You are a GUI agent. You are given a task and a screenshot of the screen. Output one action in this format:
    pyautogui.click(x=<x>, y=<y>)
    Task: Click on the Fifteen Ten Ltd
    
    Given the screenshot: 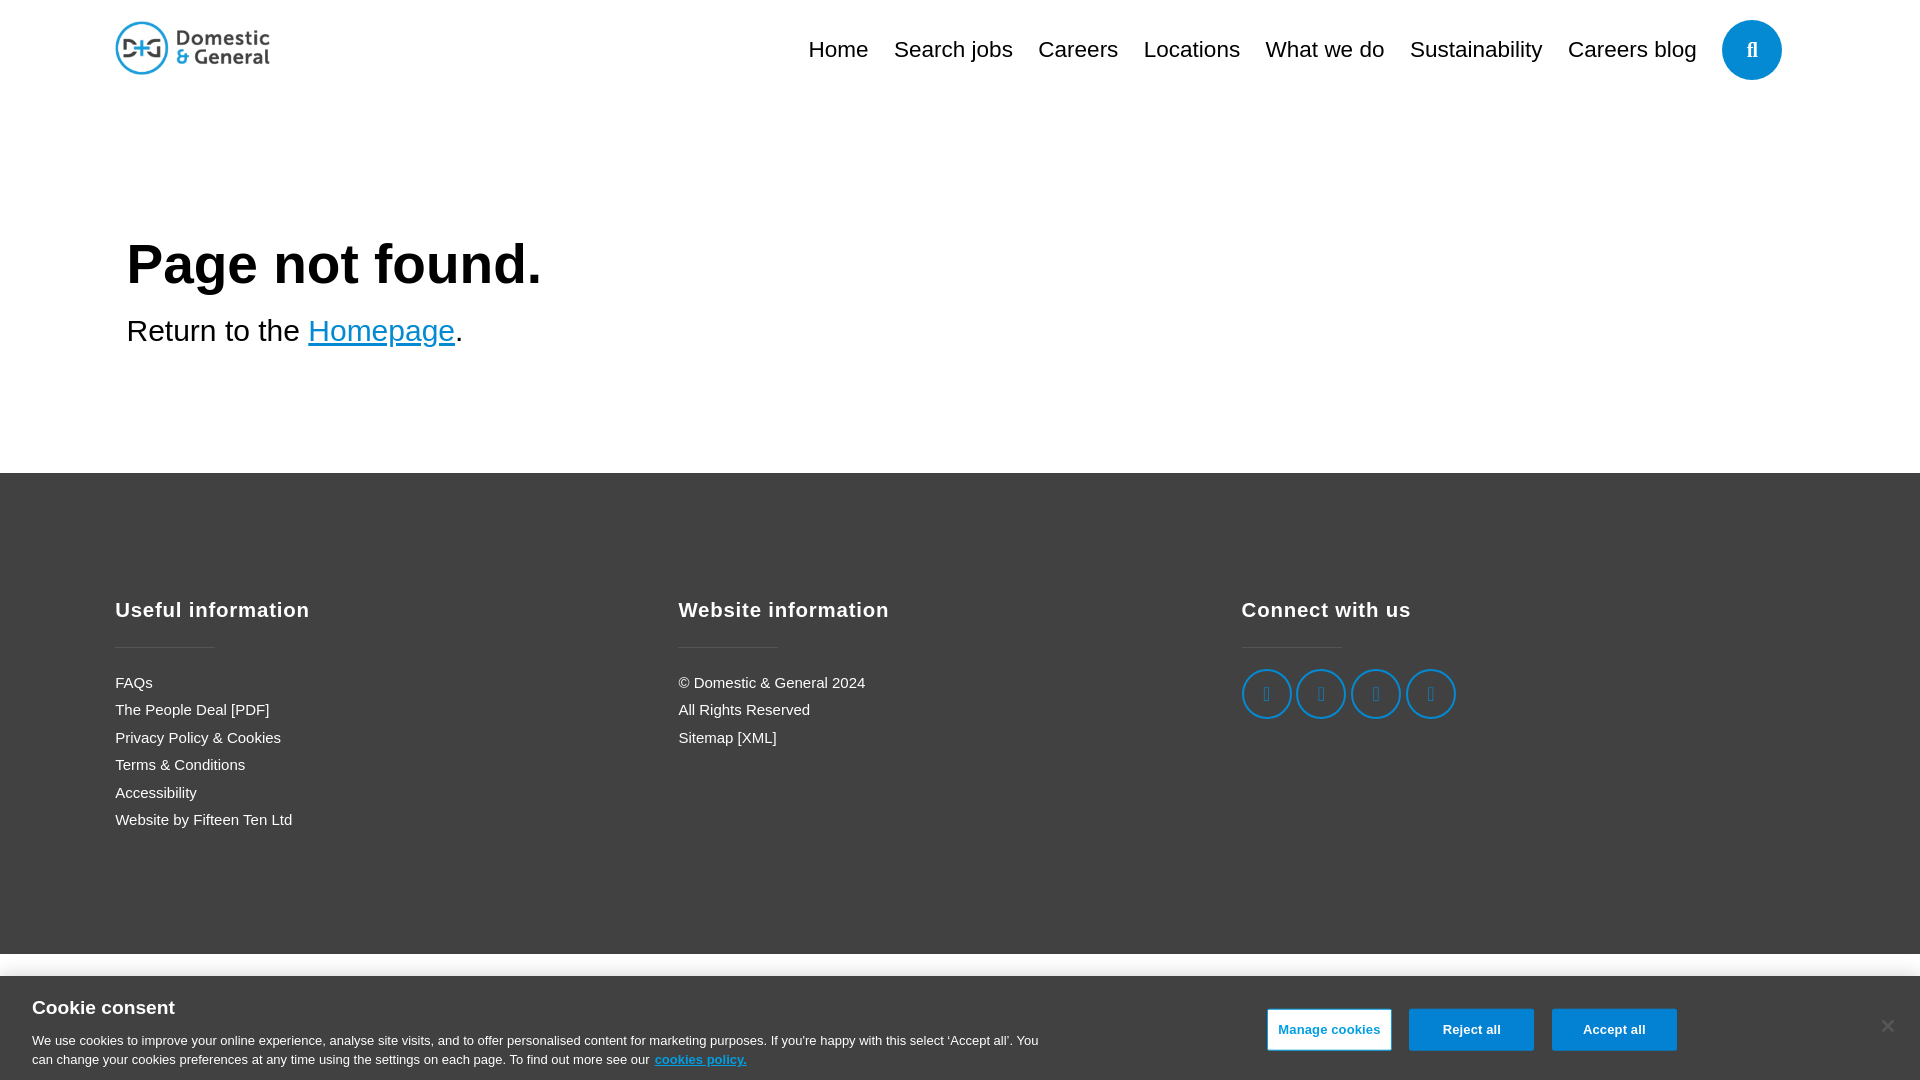 What is the action you would take?
    pyautogui.click(x=242, y=820)
    